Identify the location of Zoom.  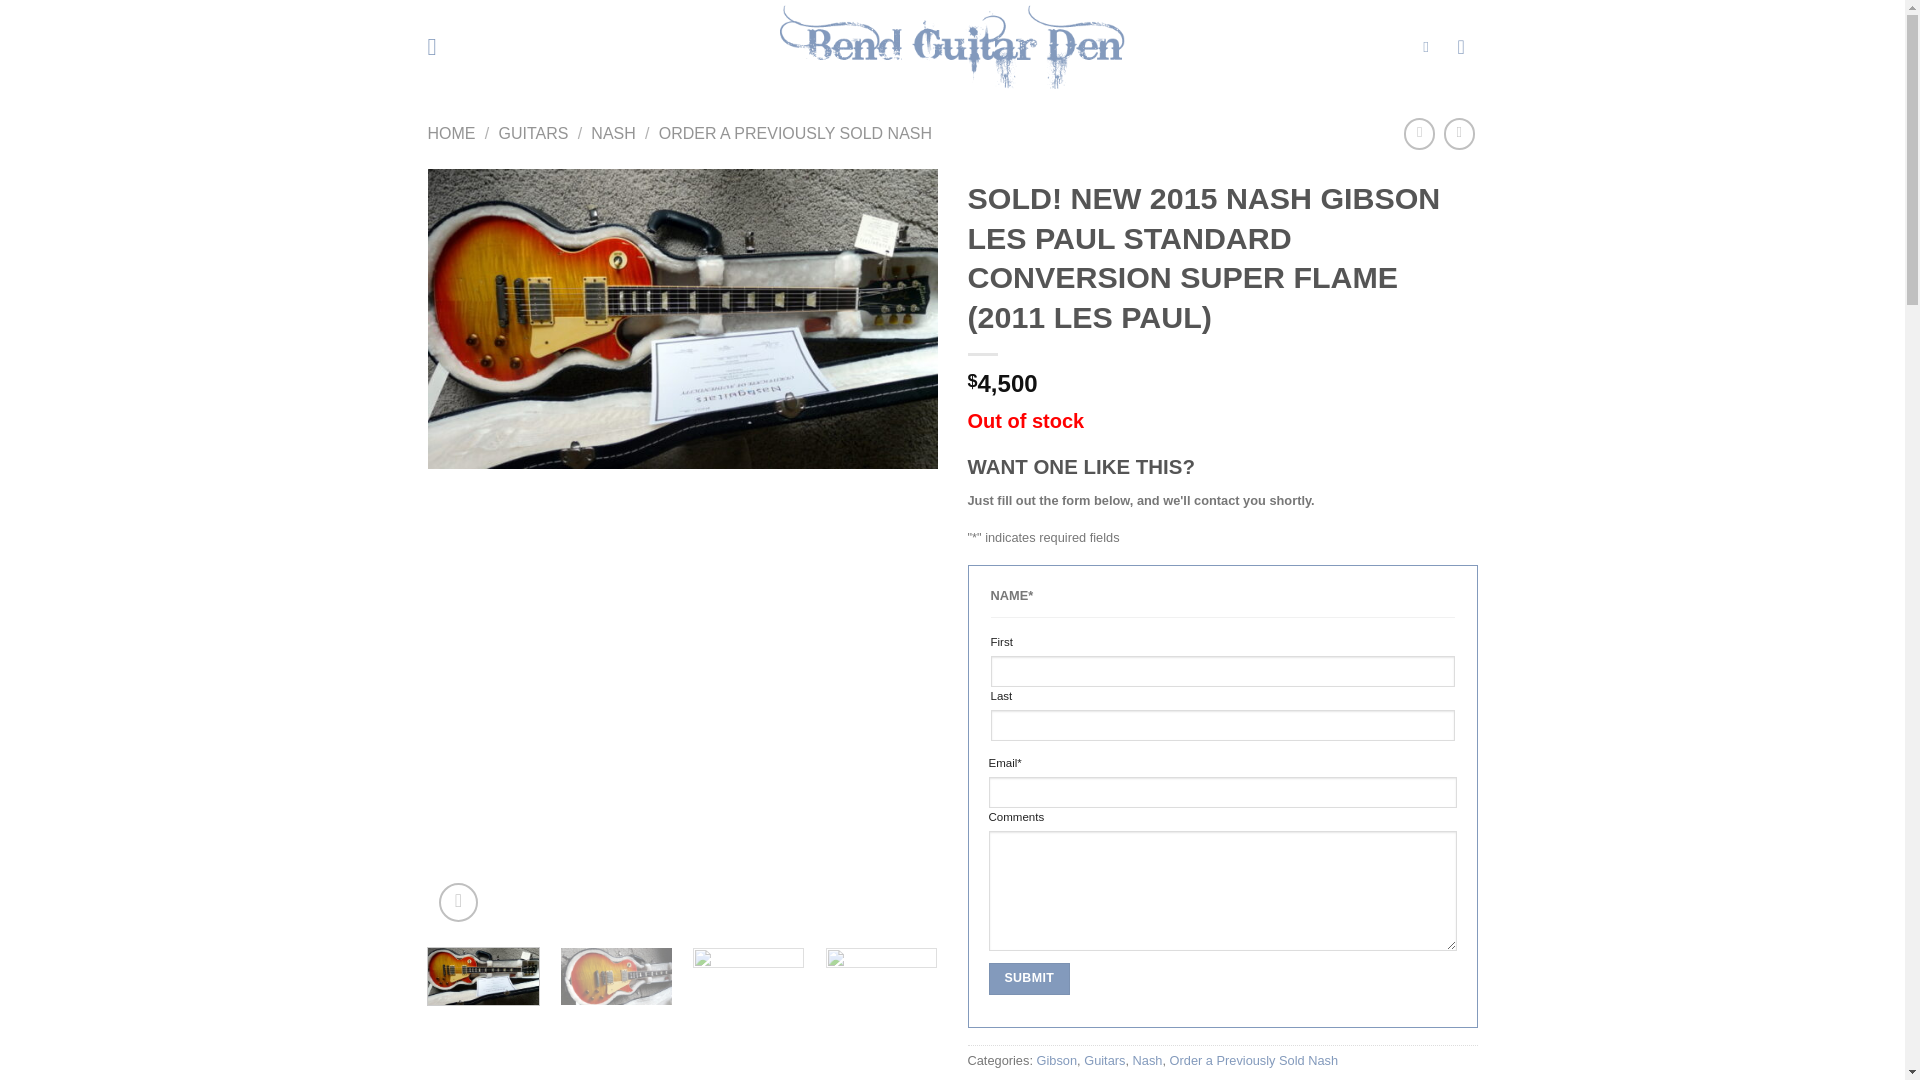
(458, 902).